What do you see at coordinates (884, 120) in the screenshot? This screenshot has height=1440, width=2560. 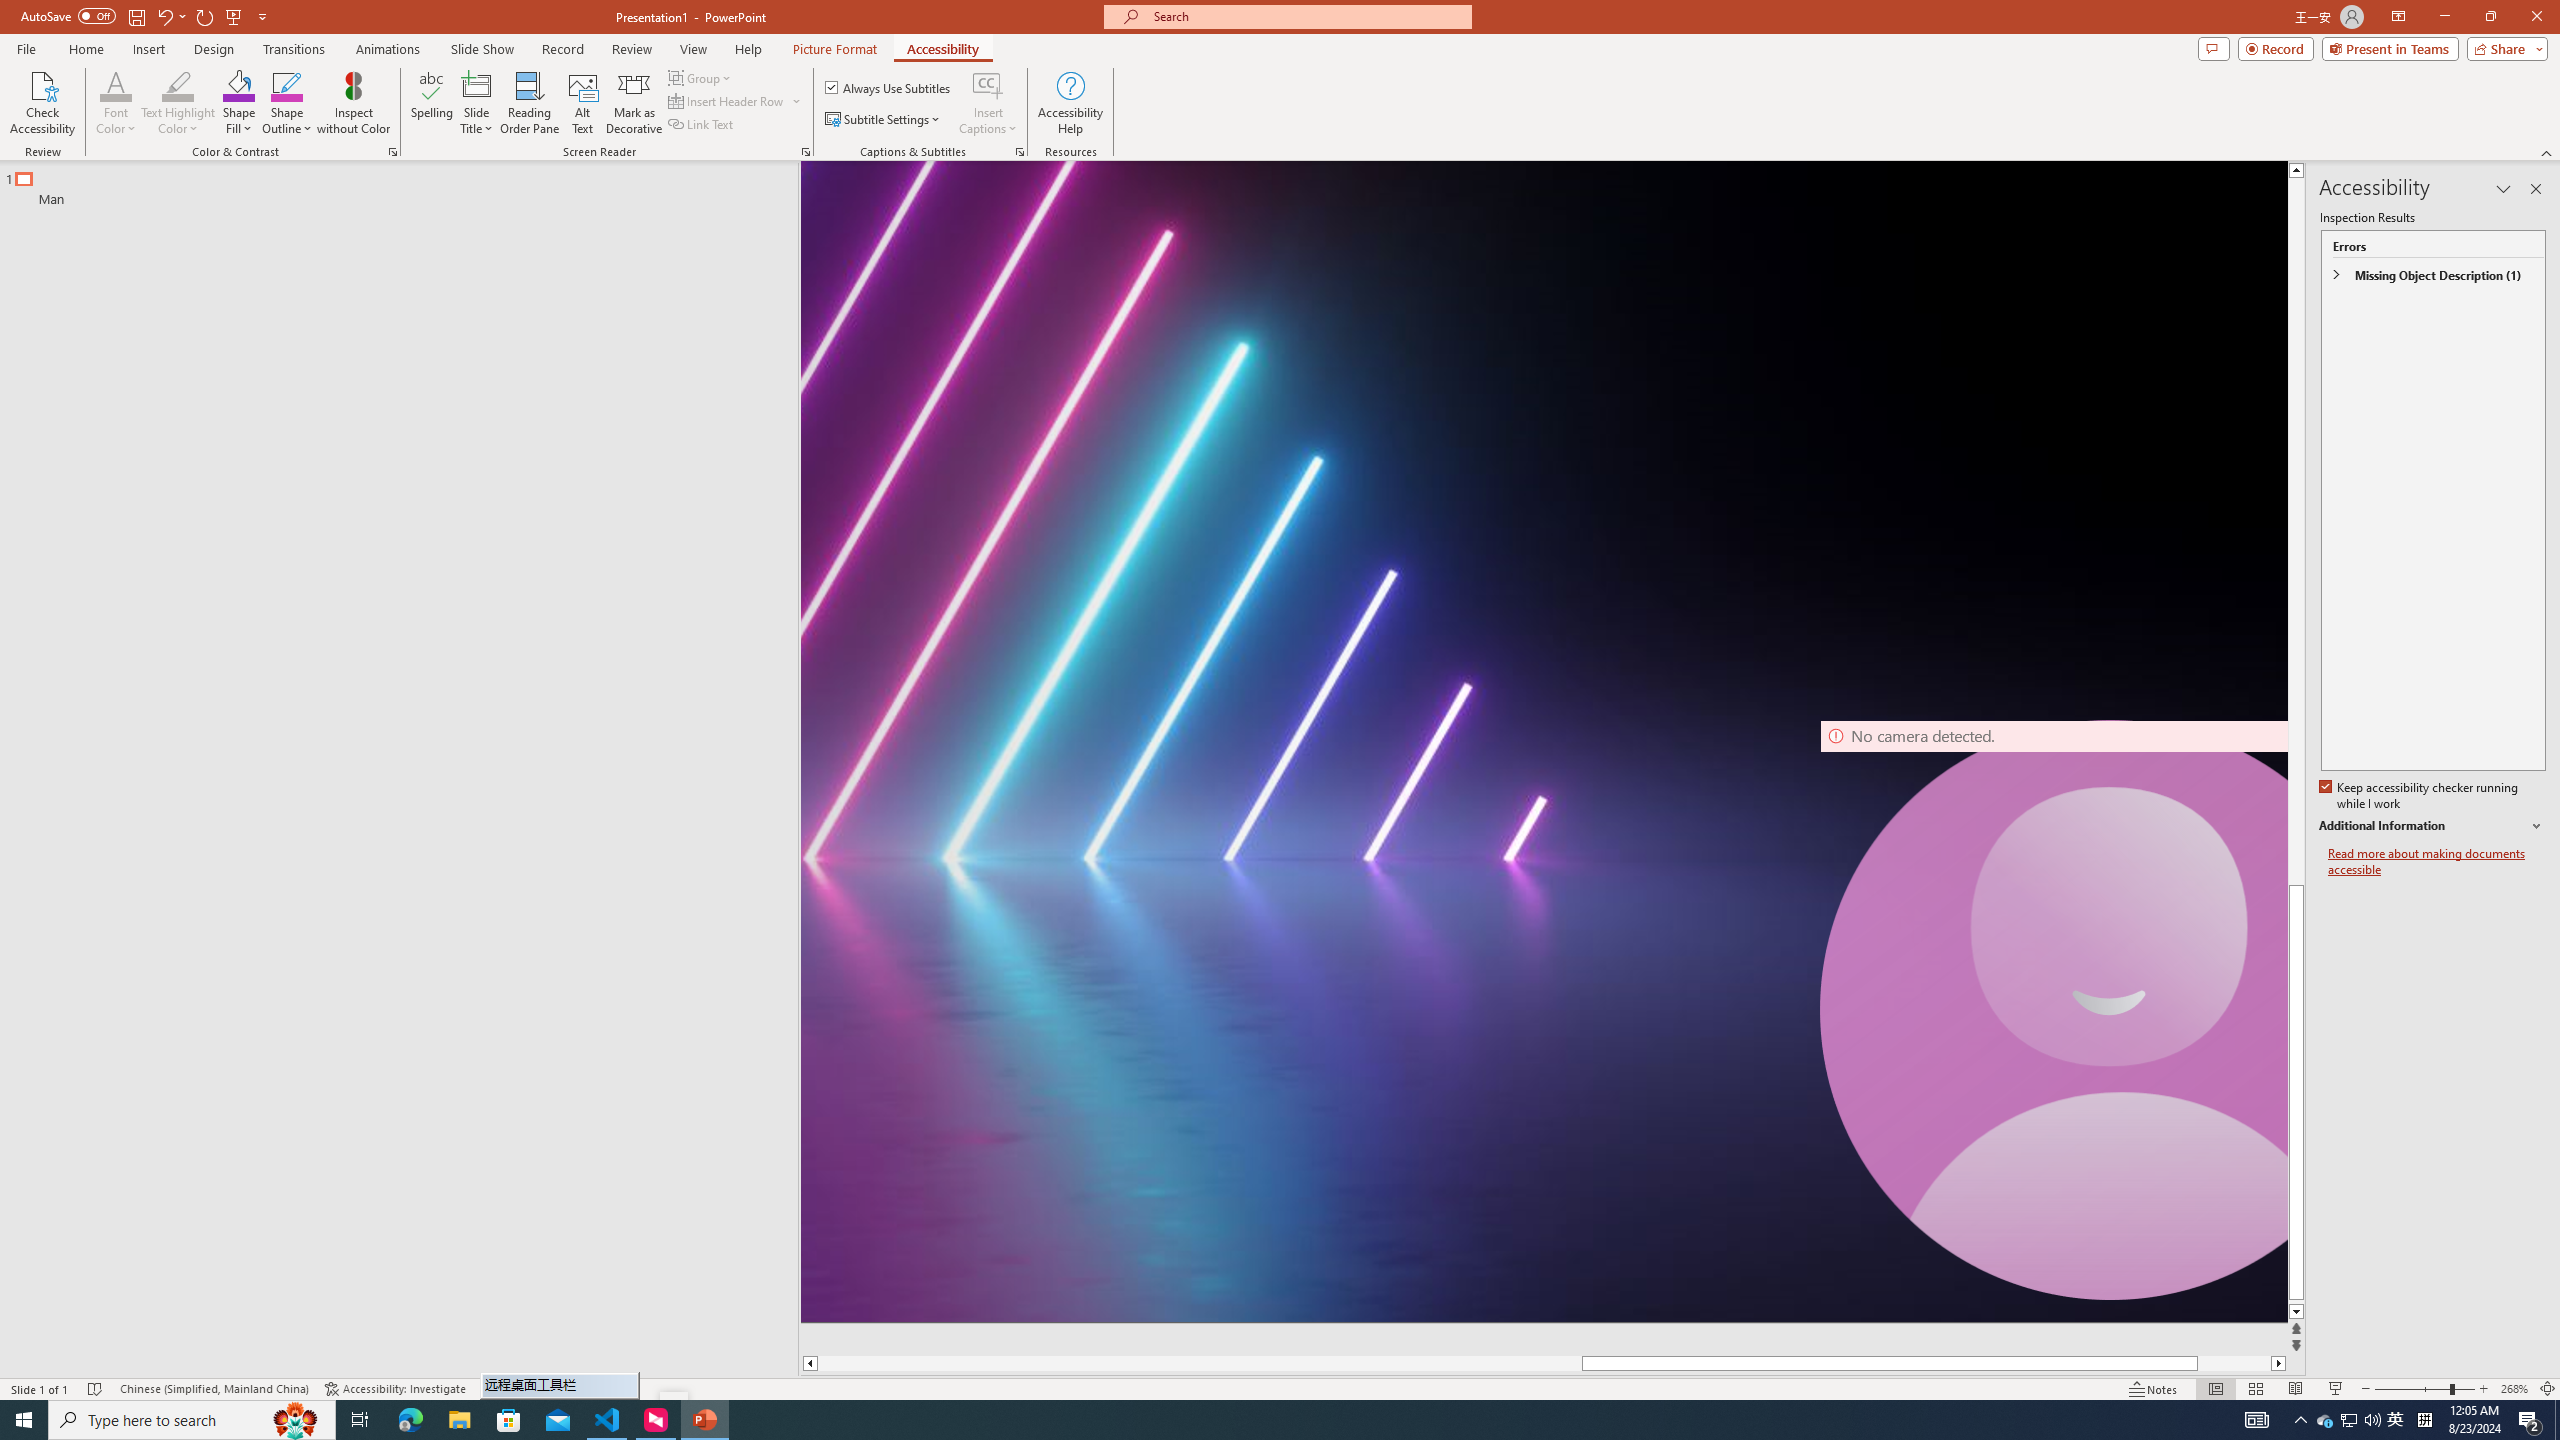 I see `Subtitle Settings` at bounding box center [884, 120].